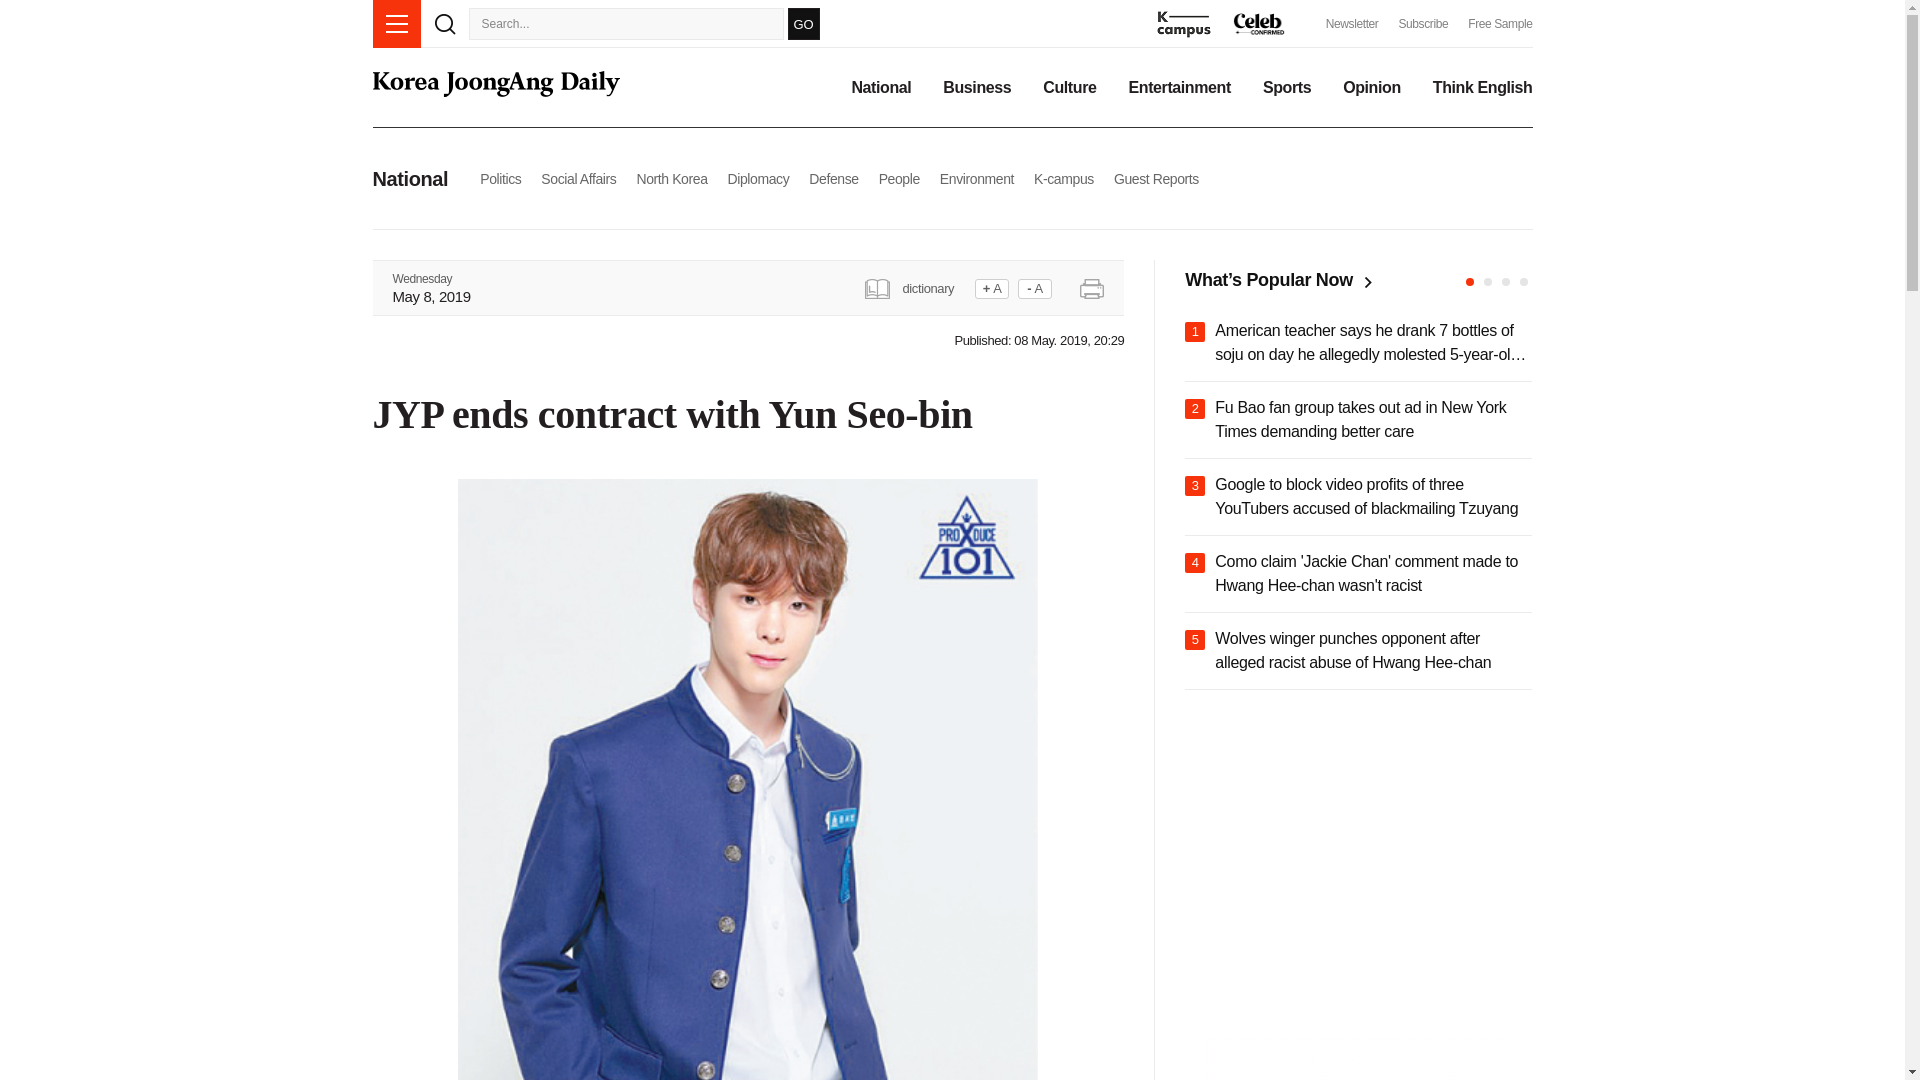  What do you see at coordinates (803, 23) in the screenshot?
I see `GO` at bounding box center [803, 23].